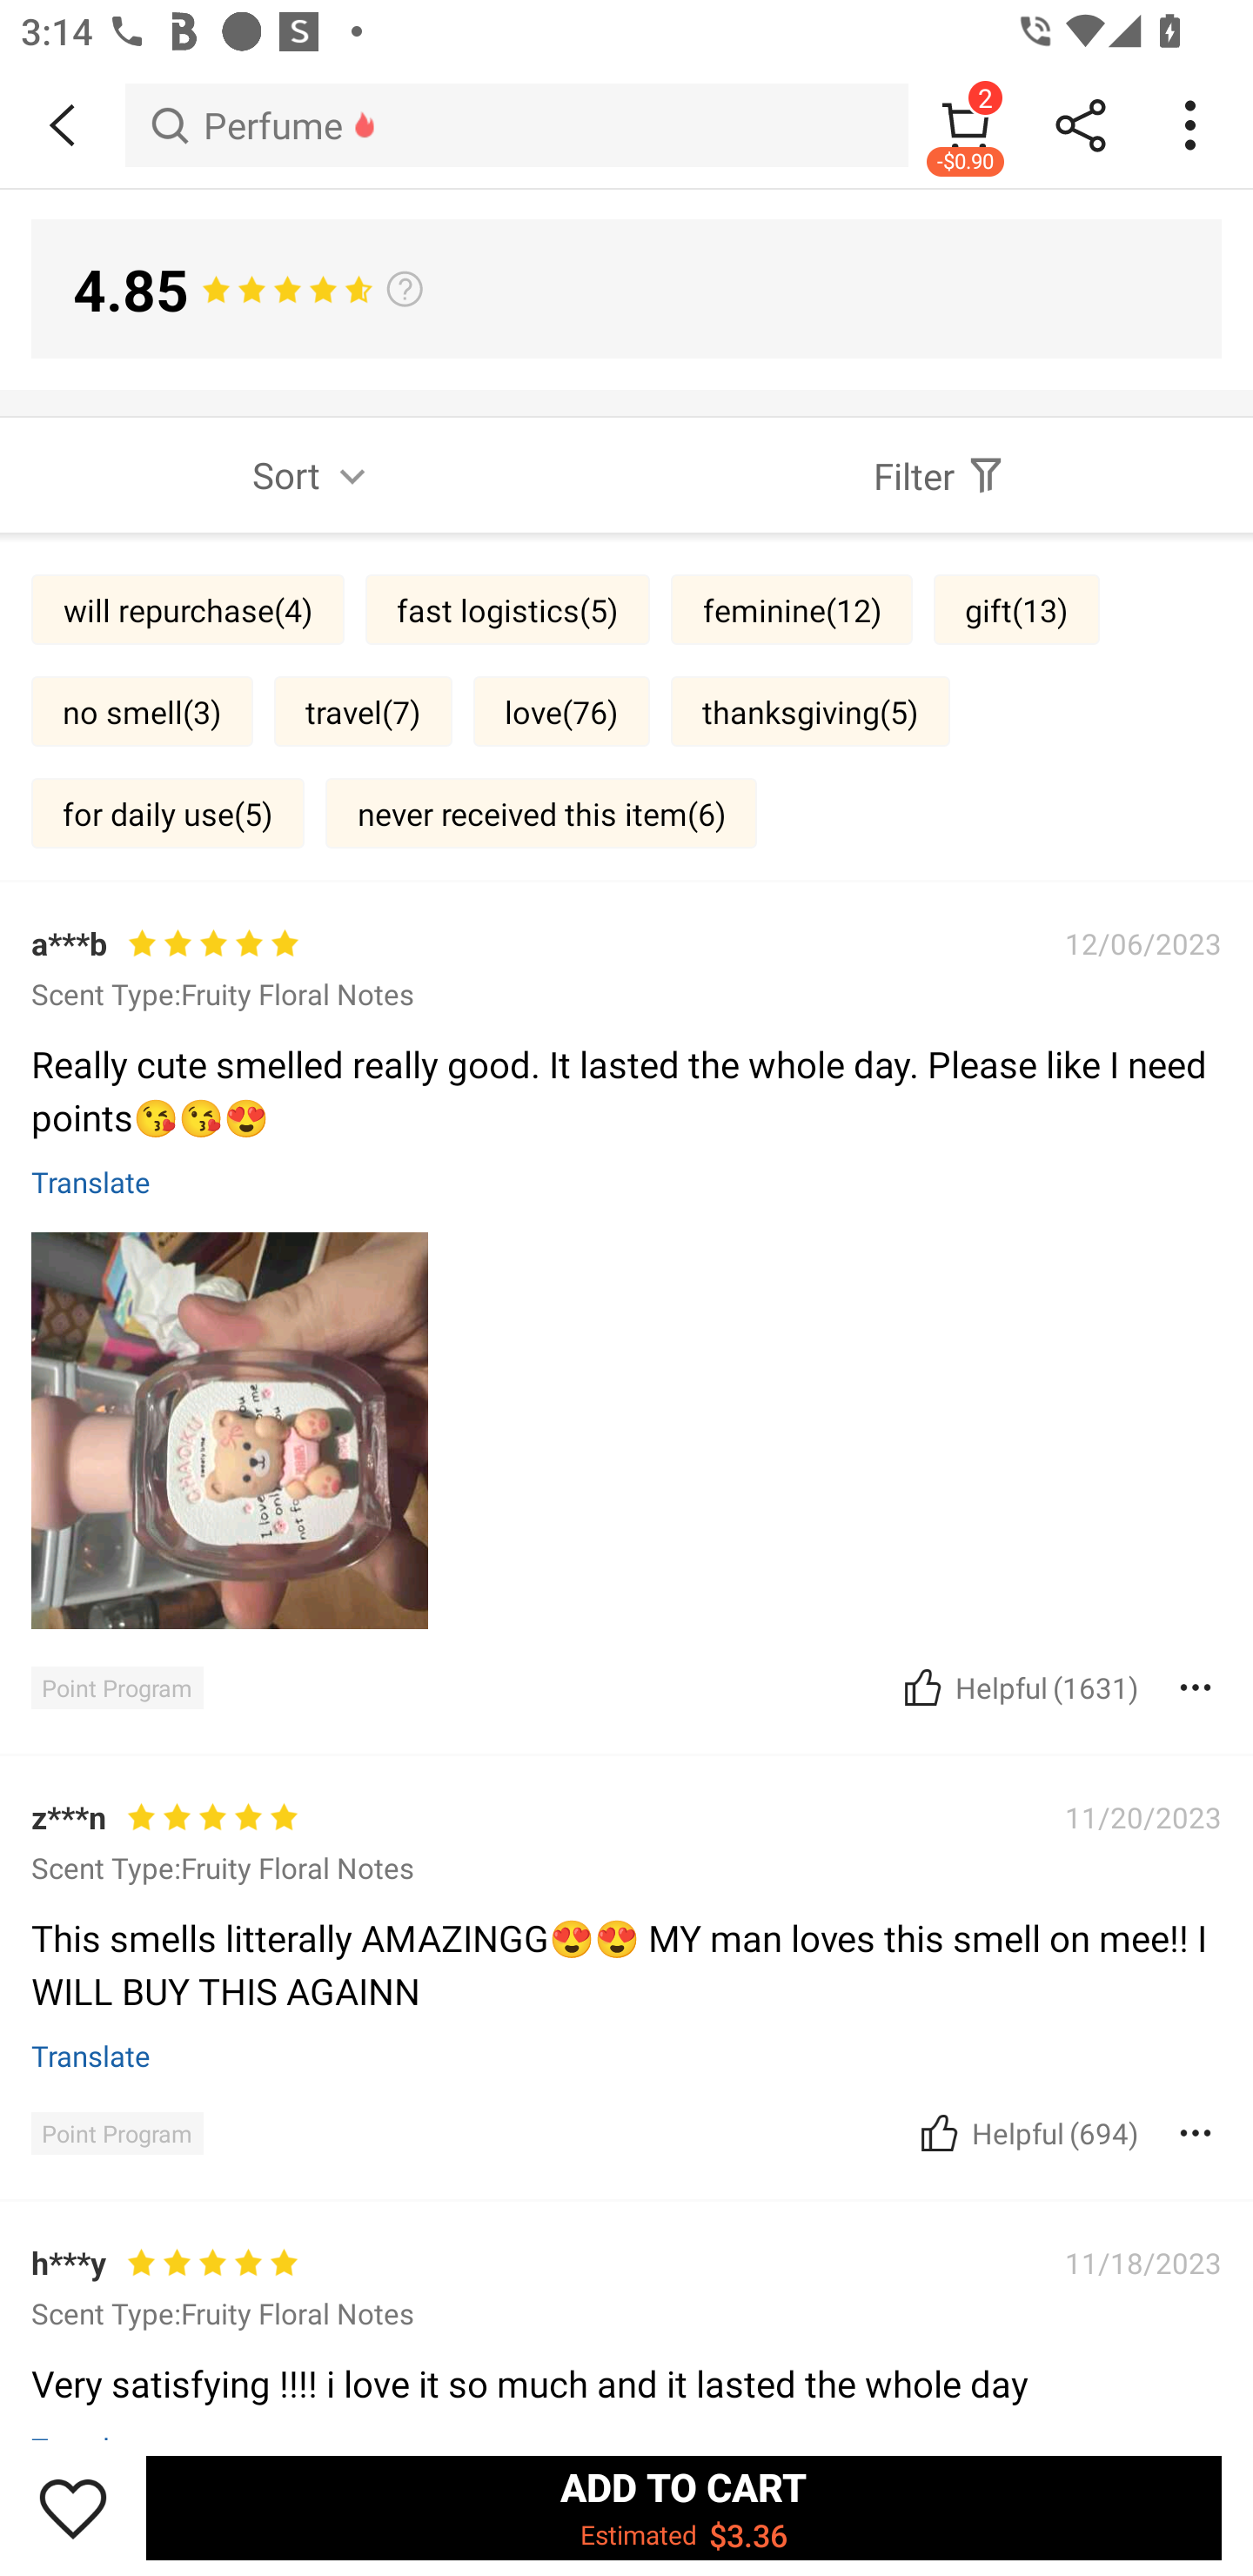 The image size is (1253, 2576). What do you see at coordinates (91, 2056) in the screenshot?
I see `Translate` at bounding box center [91, 2056].